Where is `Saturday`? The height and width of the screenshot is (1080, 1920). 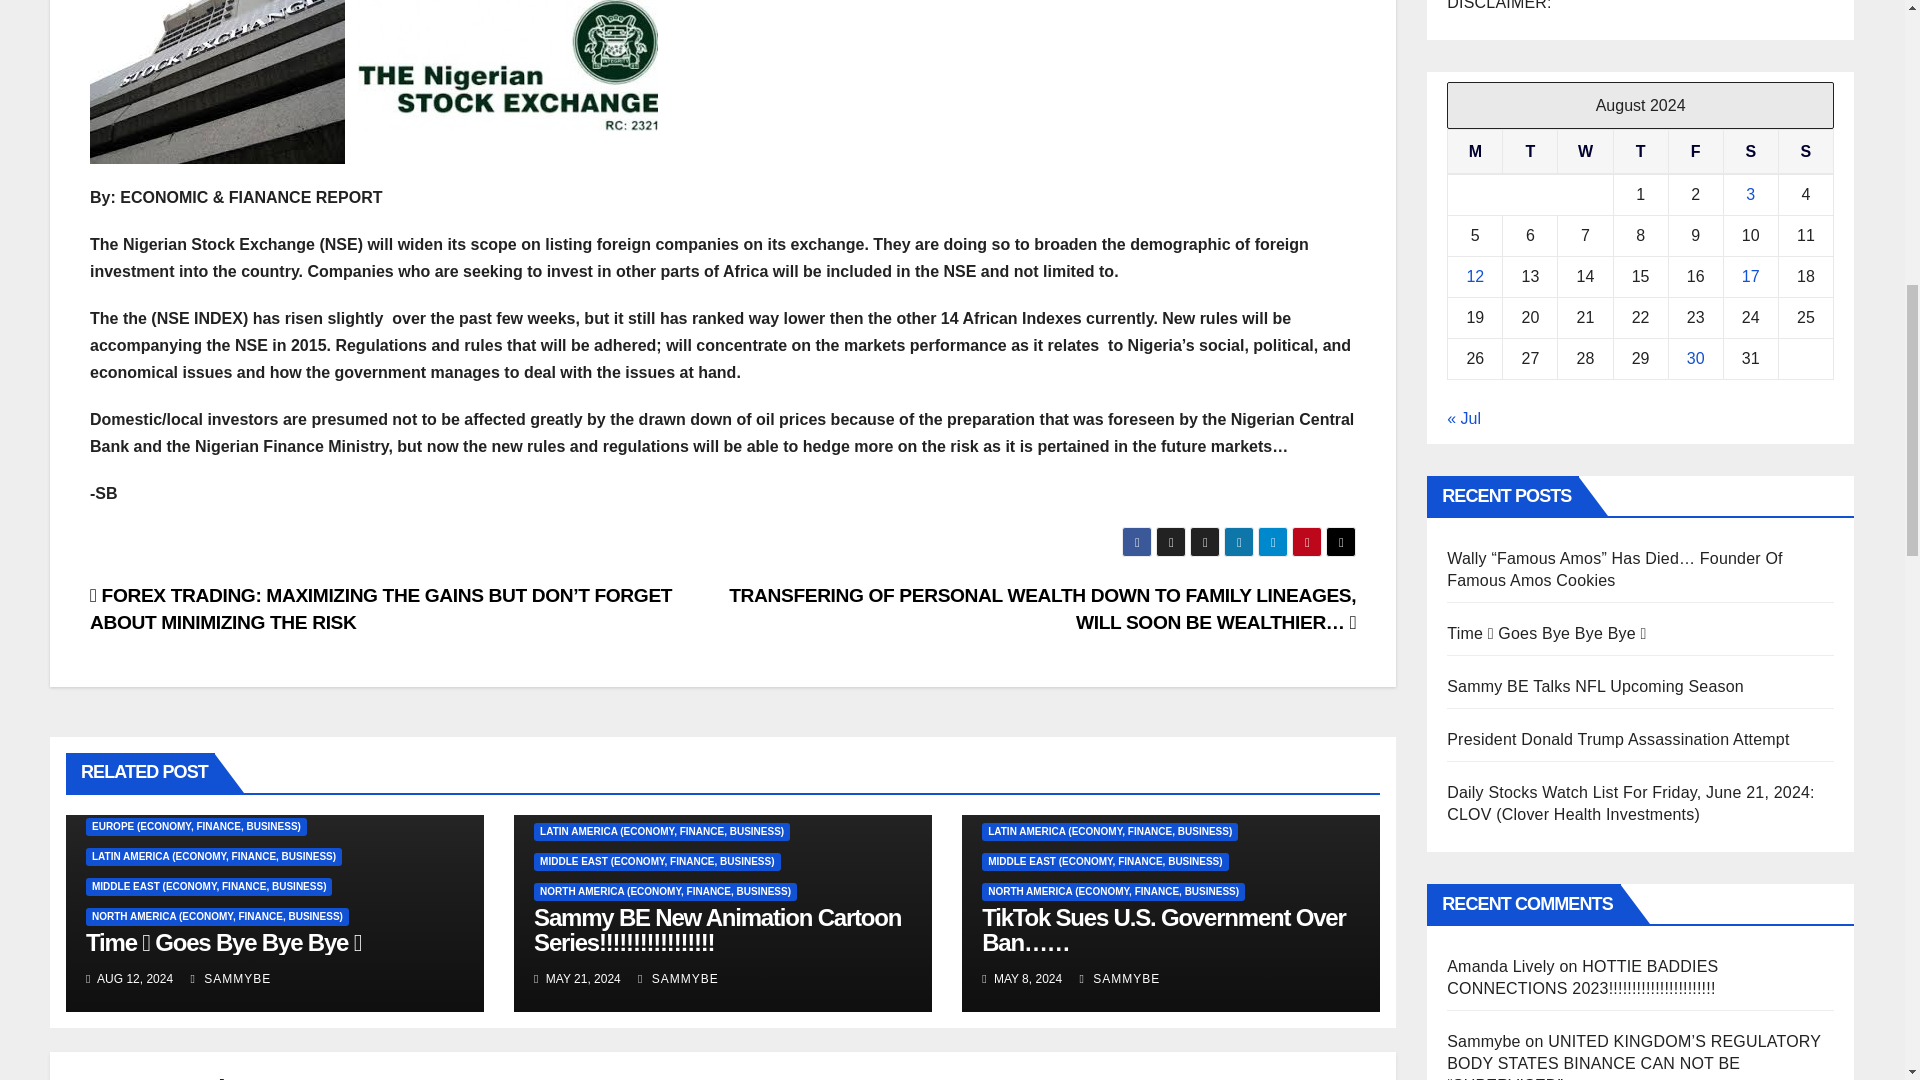 Saturday is located at coordinates (1750, 151).